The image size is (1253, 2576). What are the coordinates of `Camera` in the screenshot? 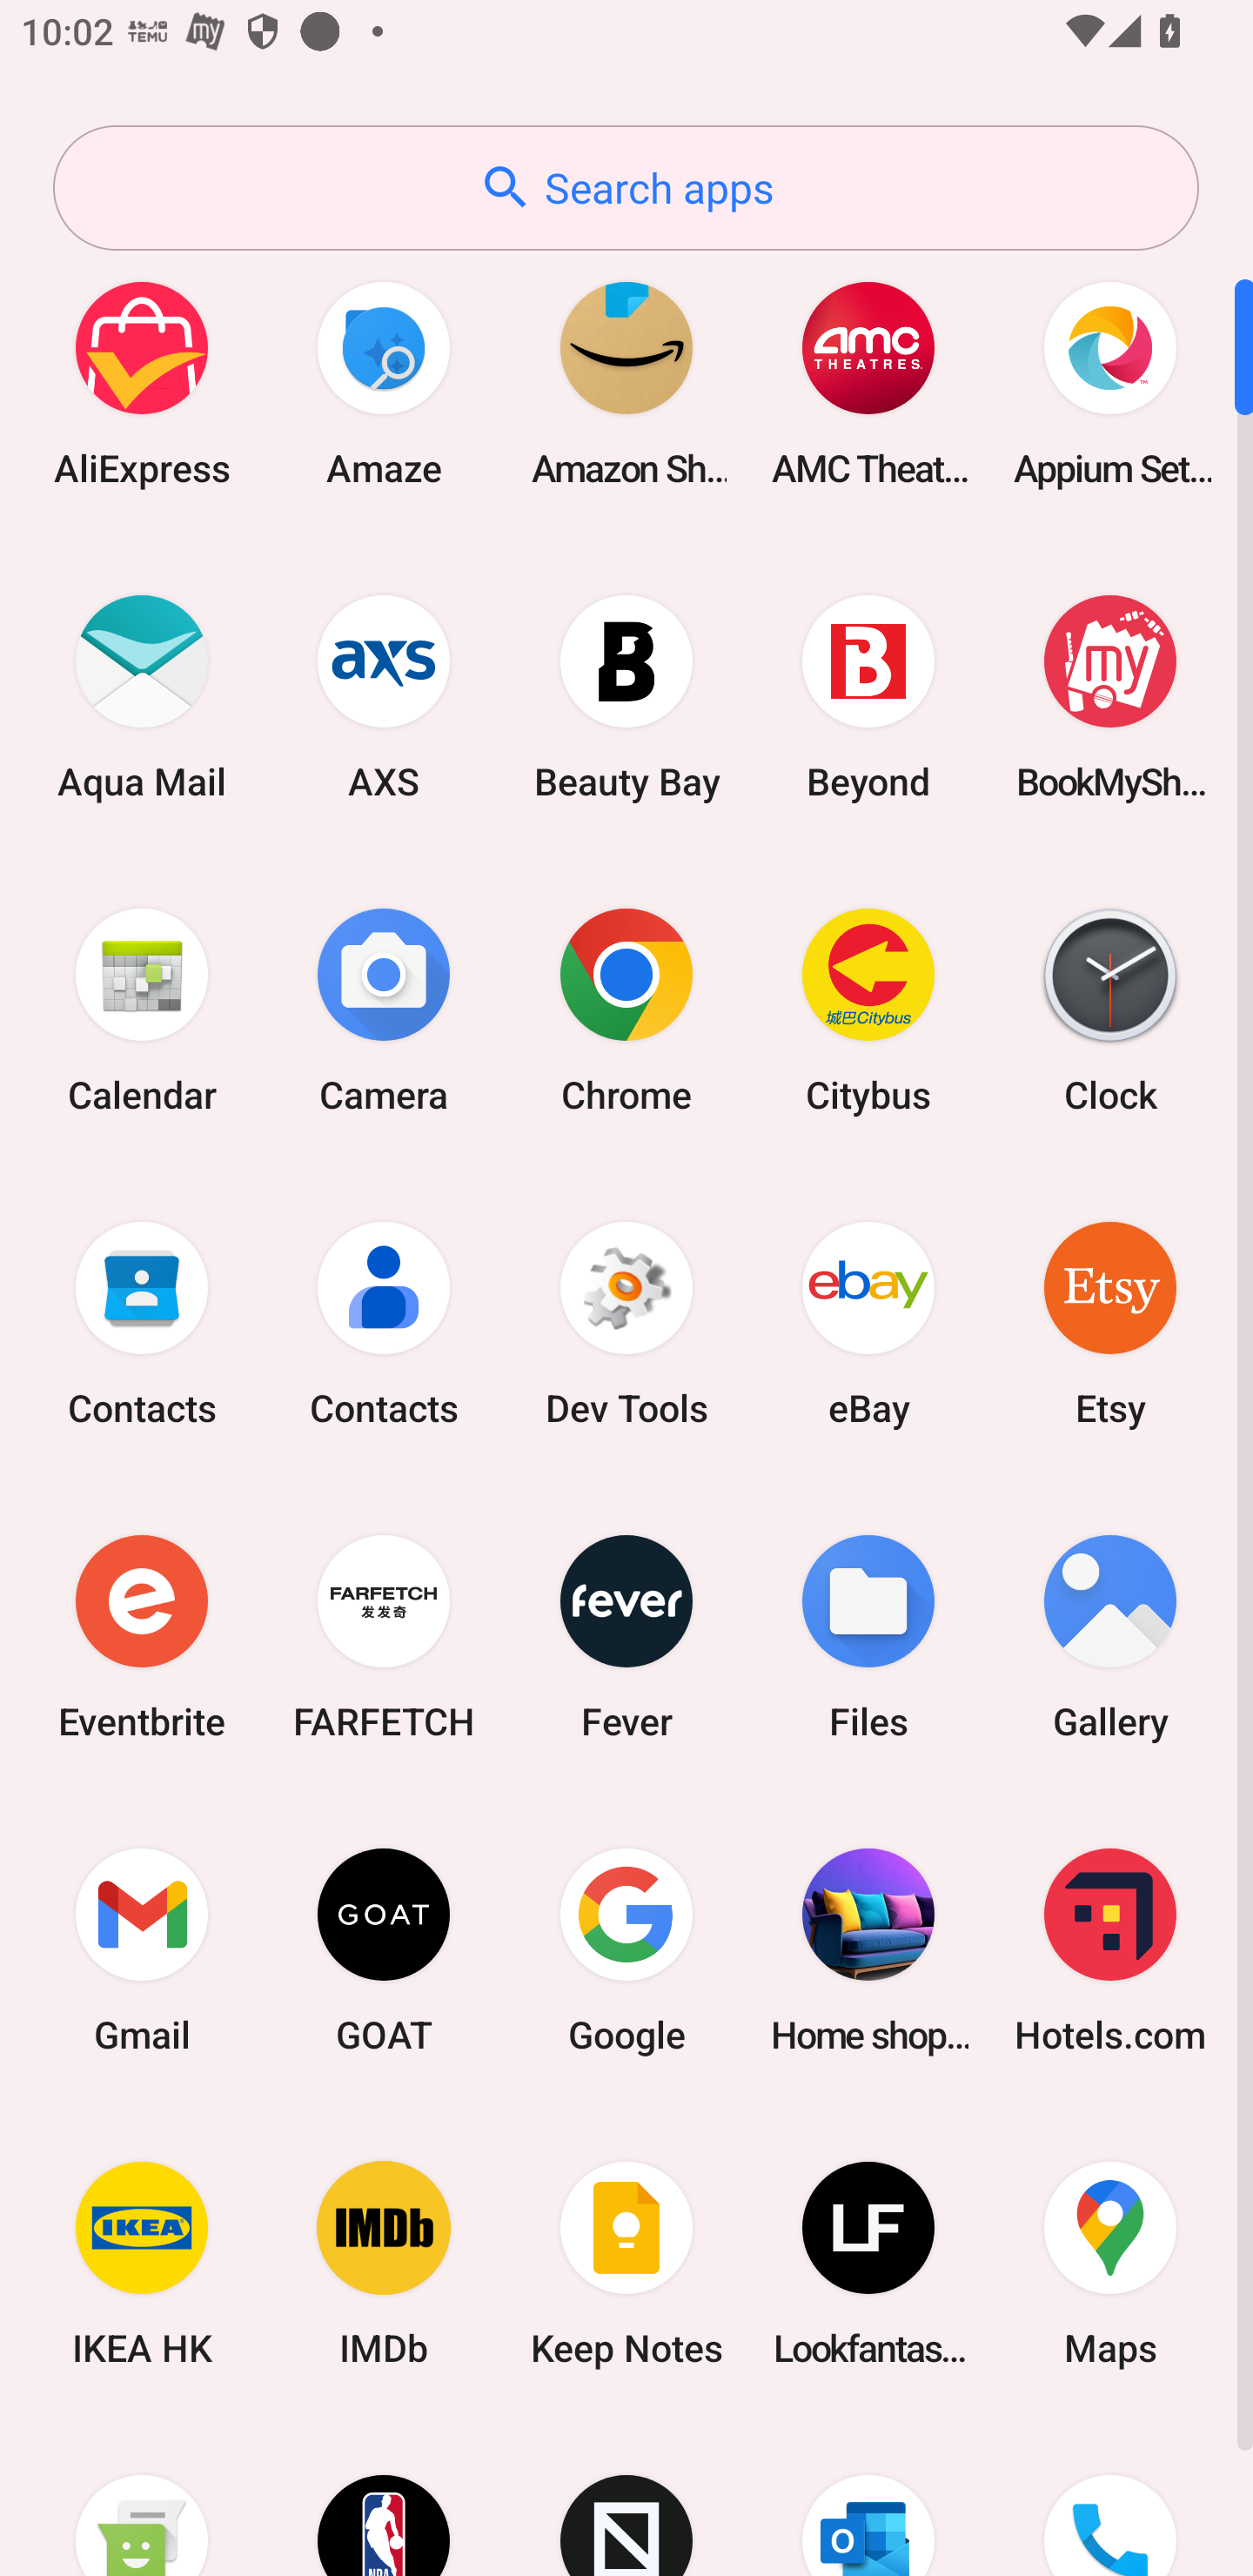 It's located at (384, 1010).